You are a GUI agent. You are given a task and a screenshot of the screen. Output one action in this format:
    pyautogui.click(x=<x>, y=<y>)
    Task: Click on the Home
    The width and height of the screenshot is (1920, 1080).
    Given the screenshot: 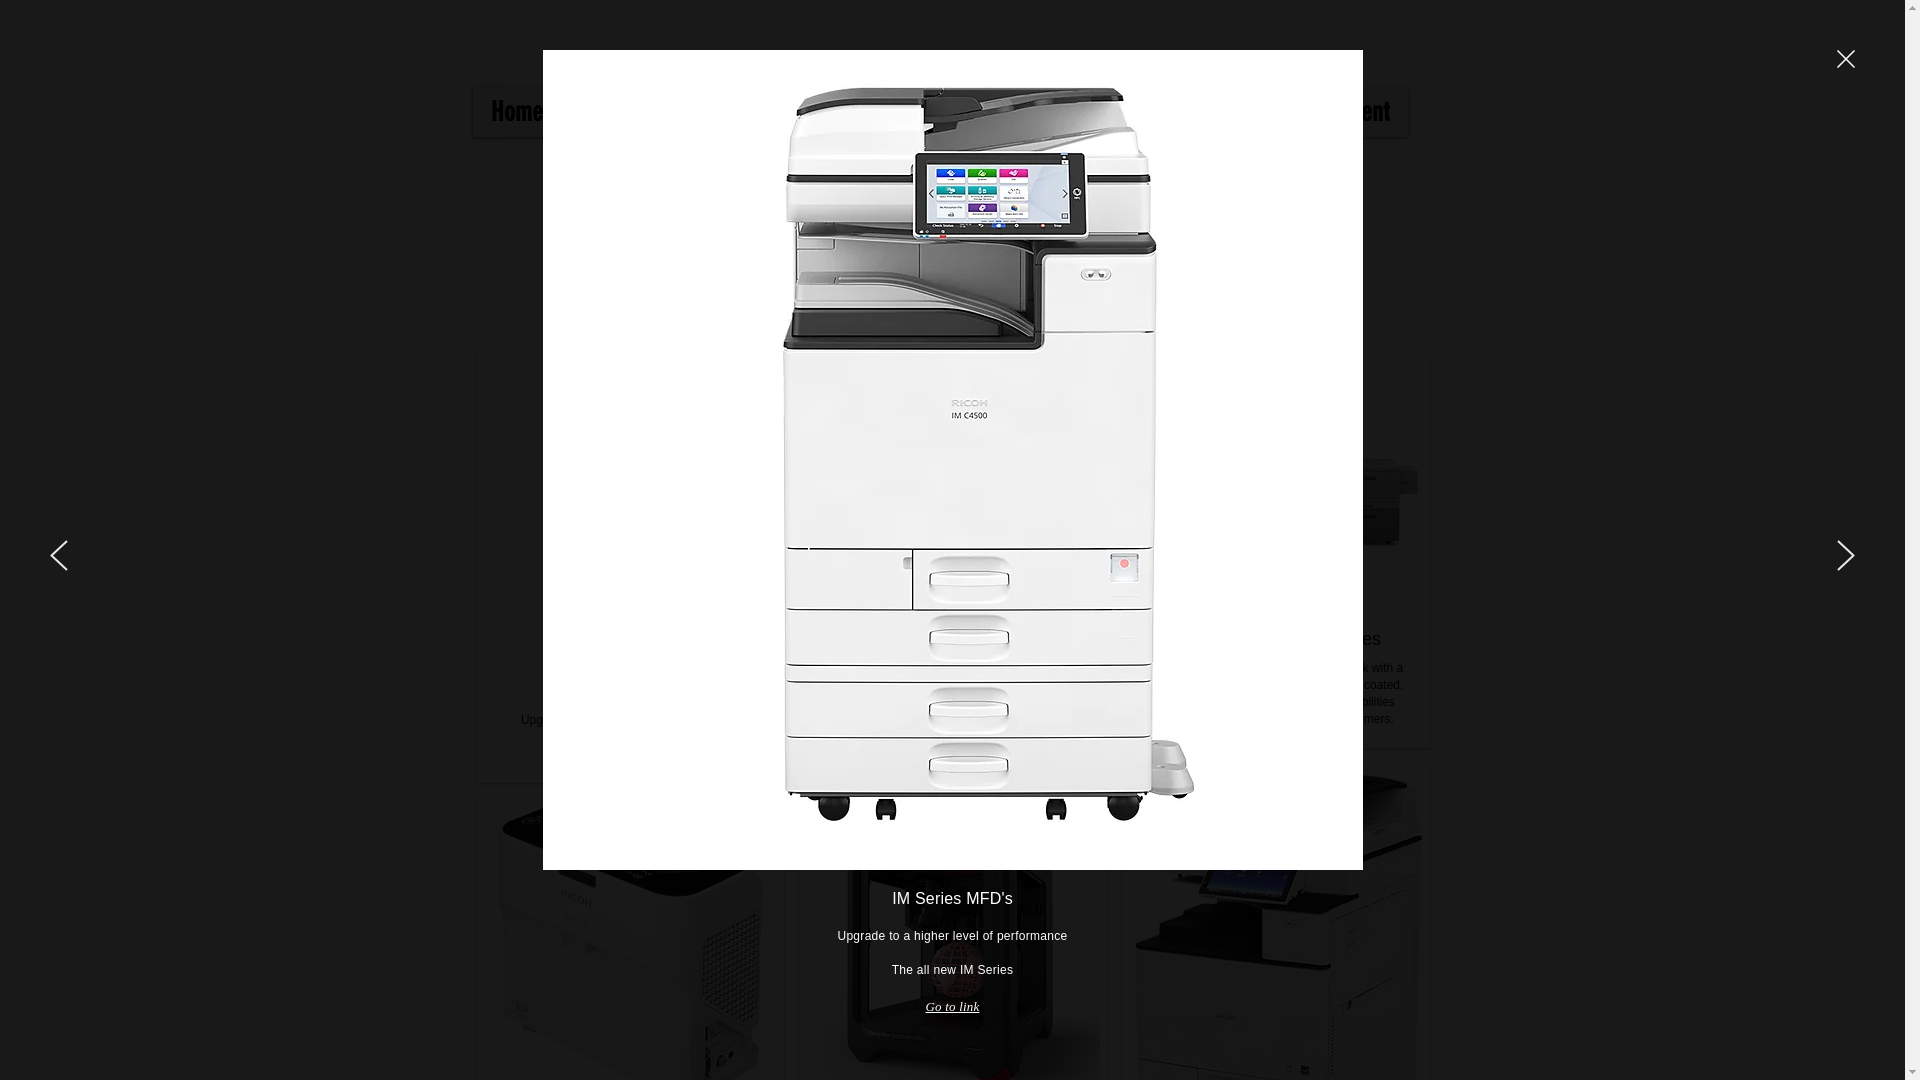 What is the action you would take?
    pyautogui.click(x=516, y=111)
    